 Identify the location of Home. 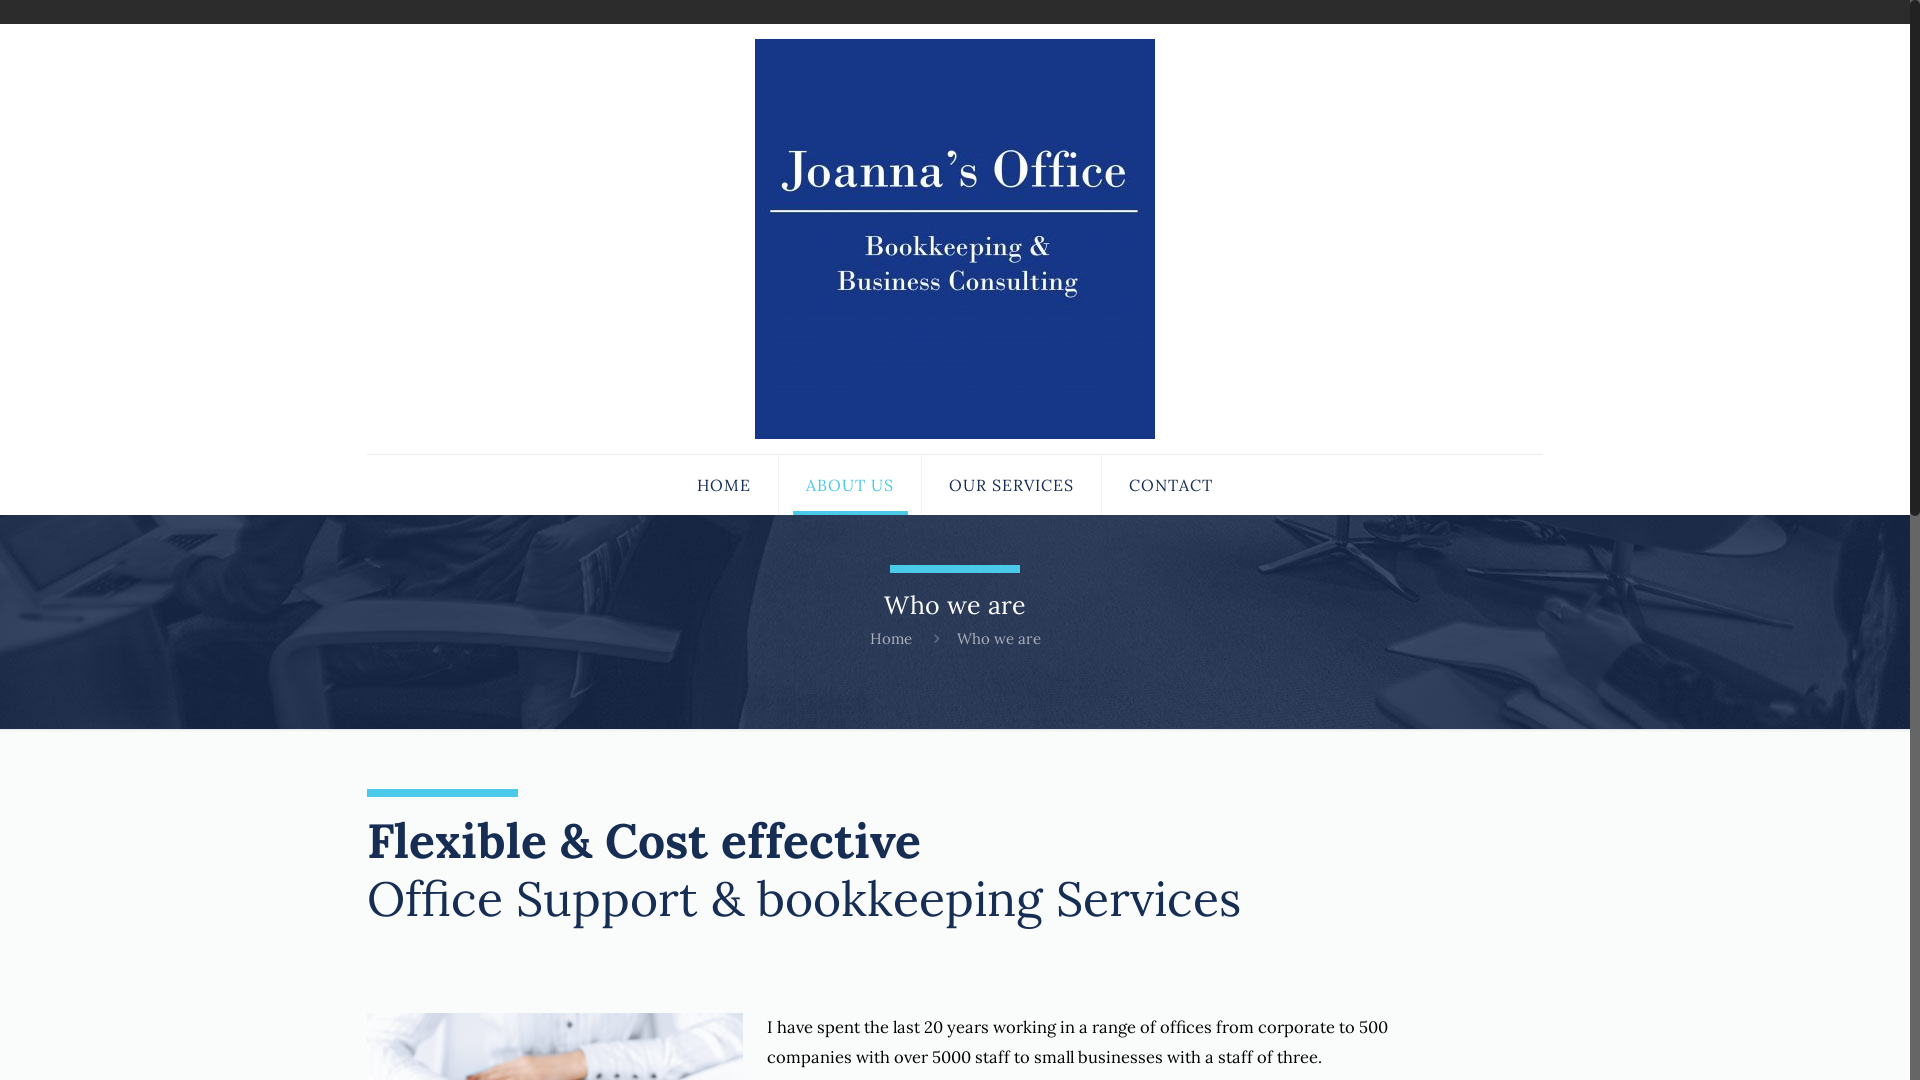
(891, 638).